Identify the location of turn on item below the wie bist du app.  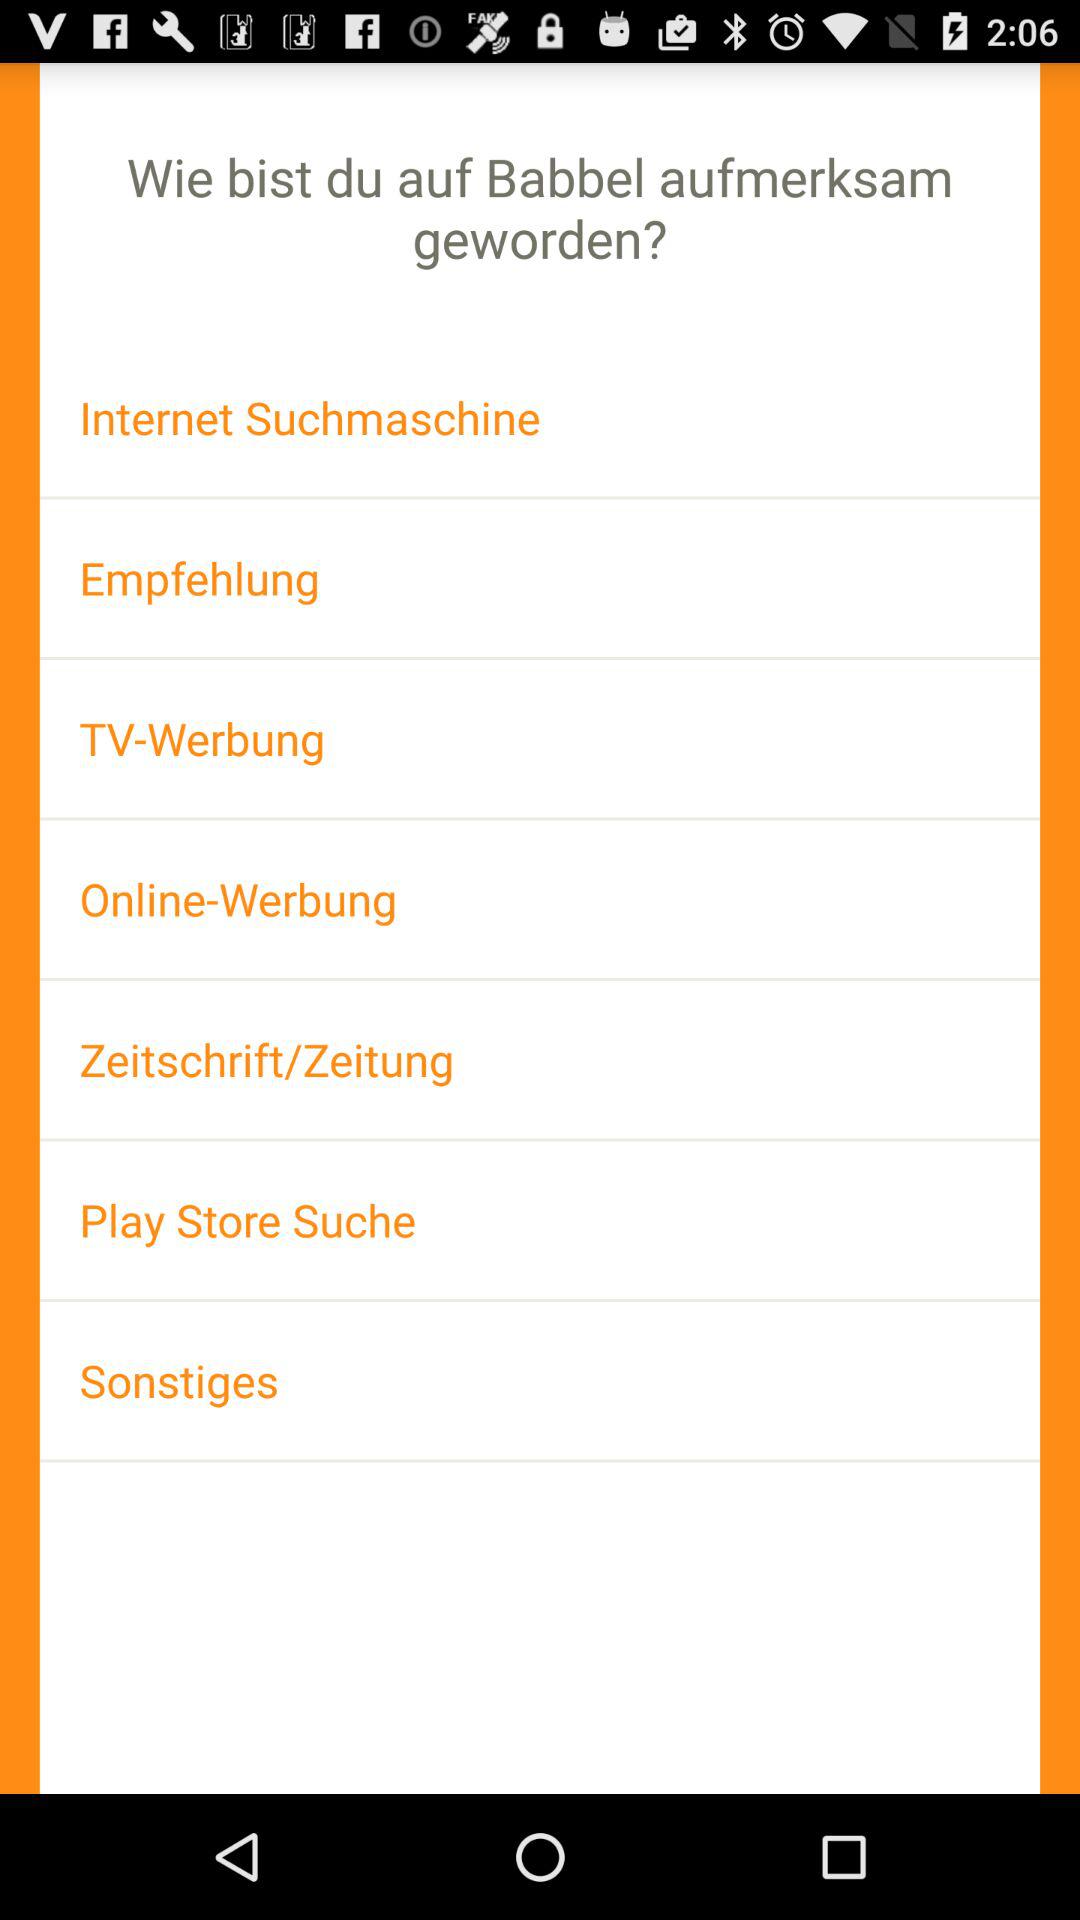
(540, 418).